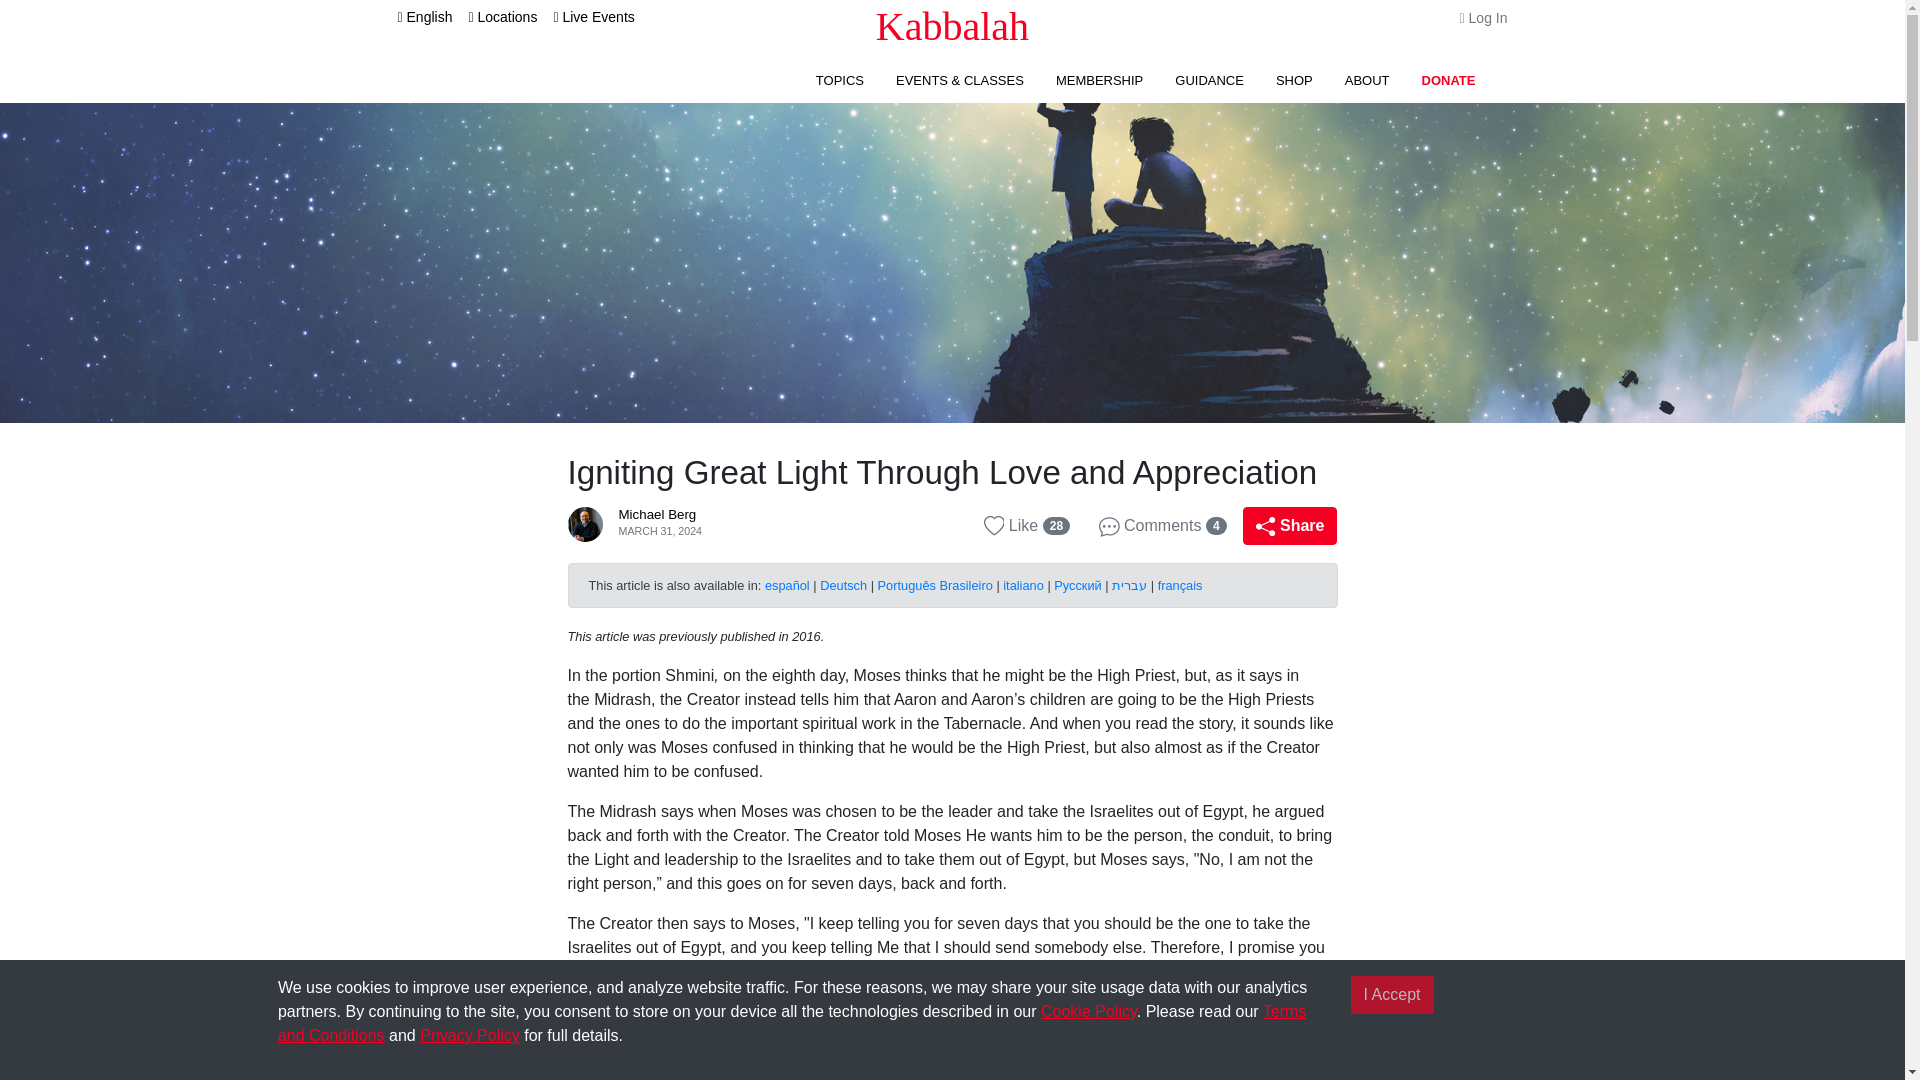 Image resolution: width=1920 pixels, height=1080 pixels. What do you see at coordinates (1368, 80) in the screenshot?
I see `ABOUT` at bounding box center [1368, 80].